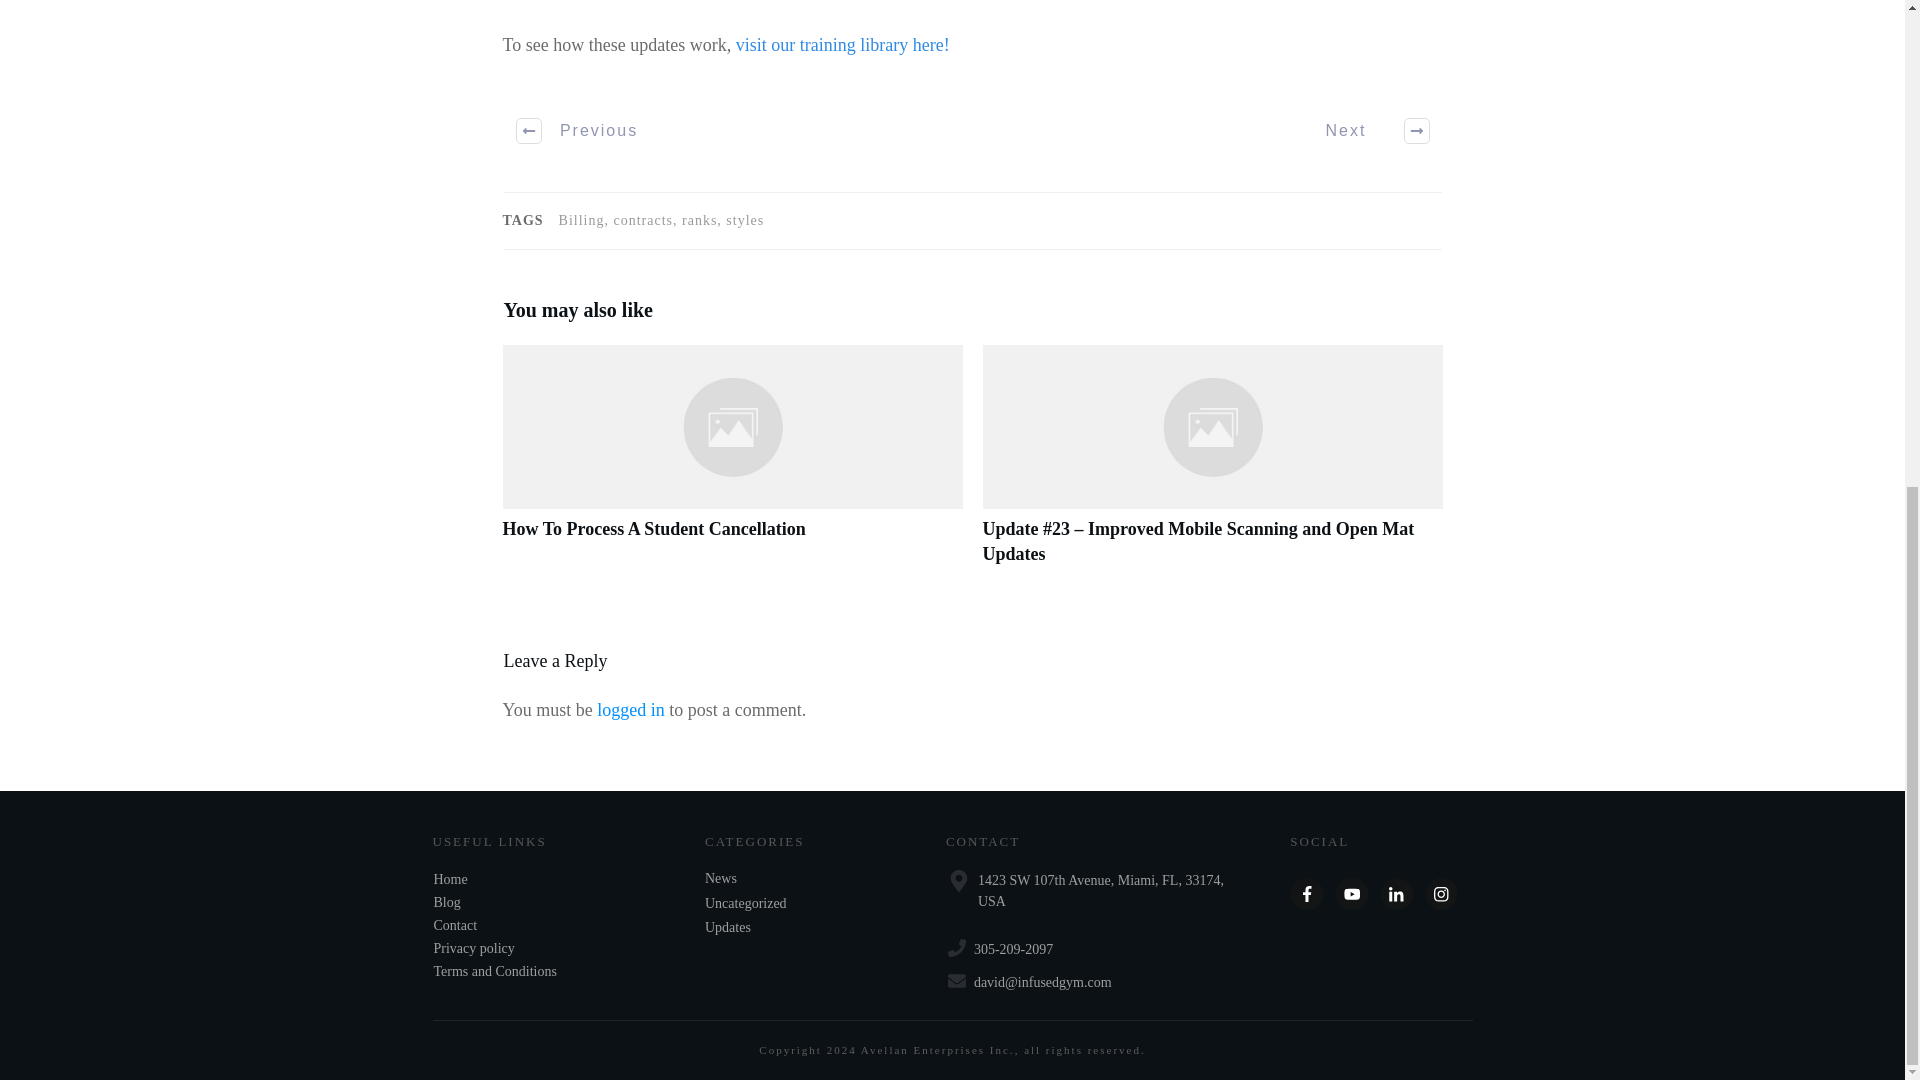 This screenshot has width=1920, height=1080. I want to click on Home, so click(450, 878).